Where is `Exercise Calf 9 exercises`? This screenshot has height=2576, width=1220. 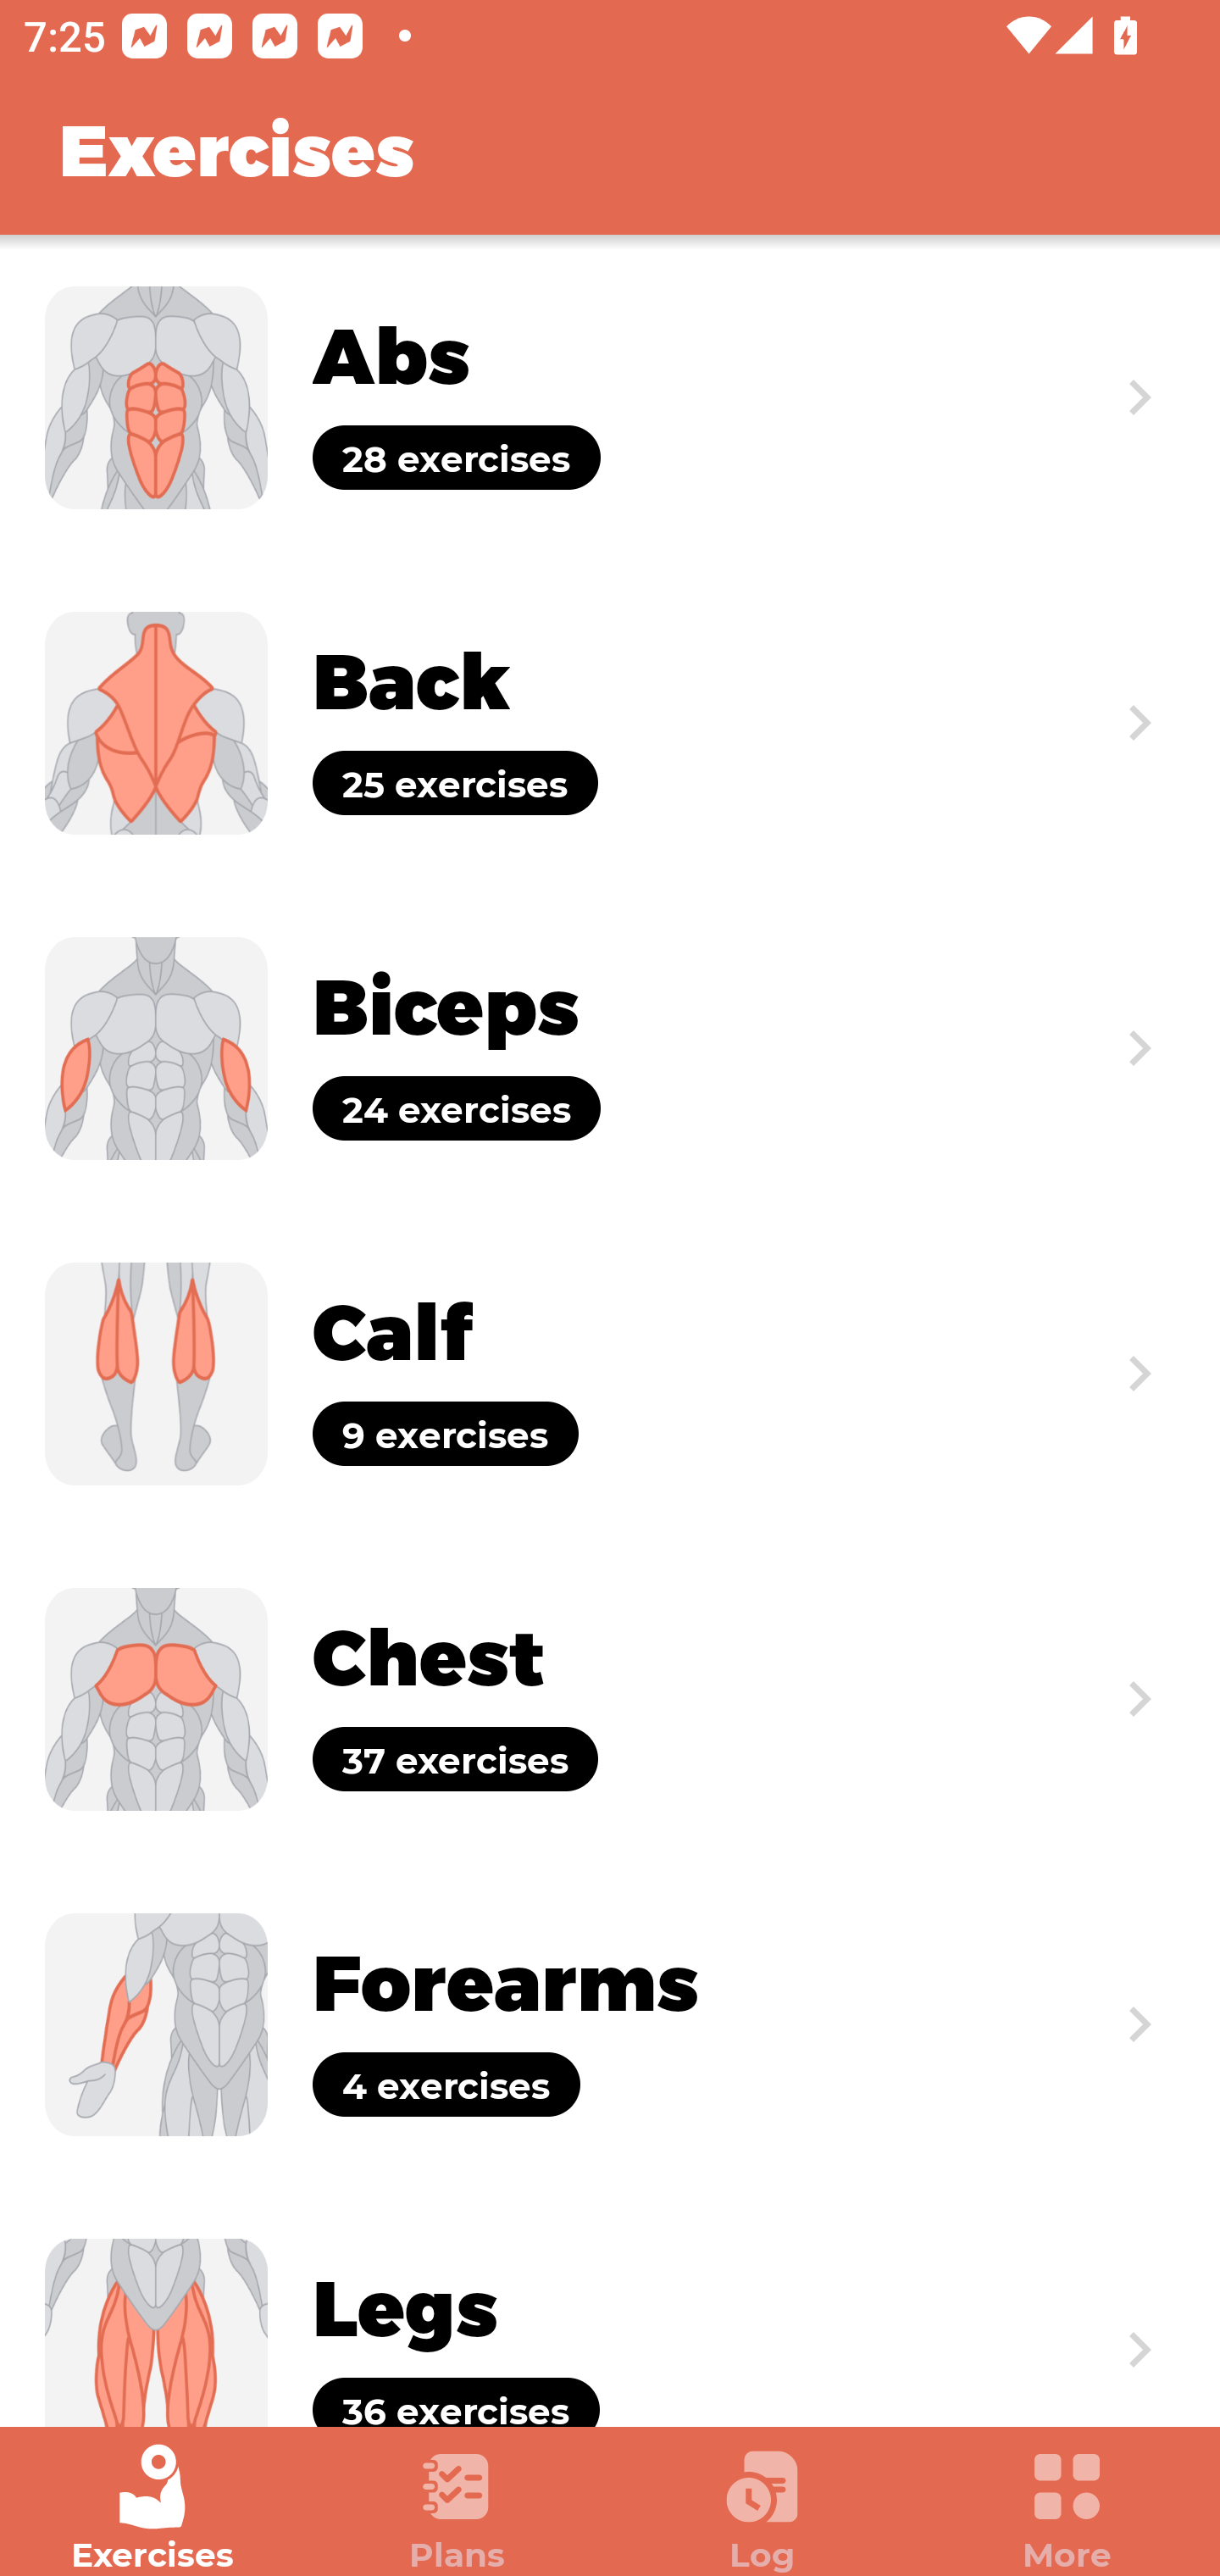 Exercise Calf 9 exercises is located at coordinates (610, 1374).